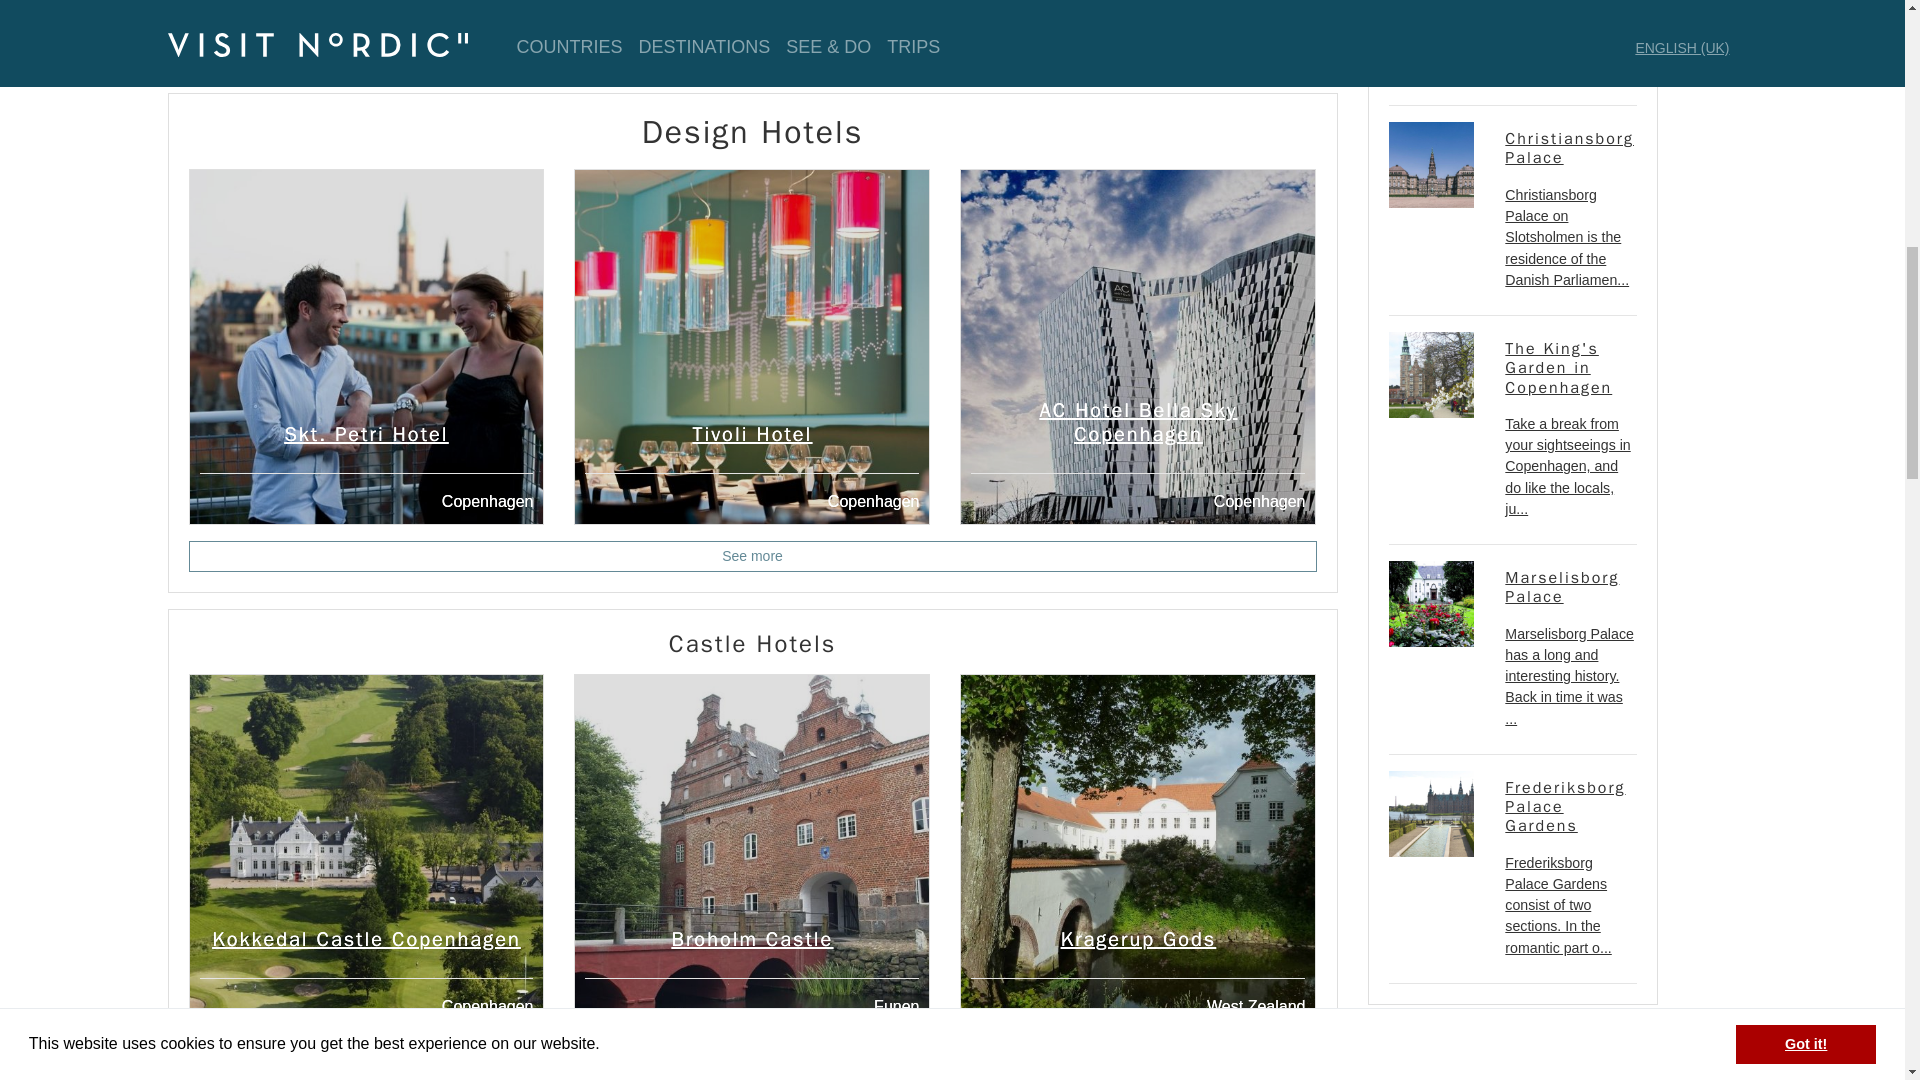 This screenshot has width=1920, height=1080. What do you see at coordinates (1138, 346) in the screenshot?
I see `AC Hotel Bella Sky Copenhagen` at bounding box center [1138, 346].